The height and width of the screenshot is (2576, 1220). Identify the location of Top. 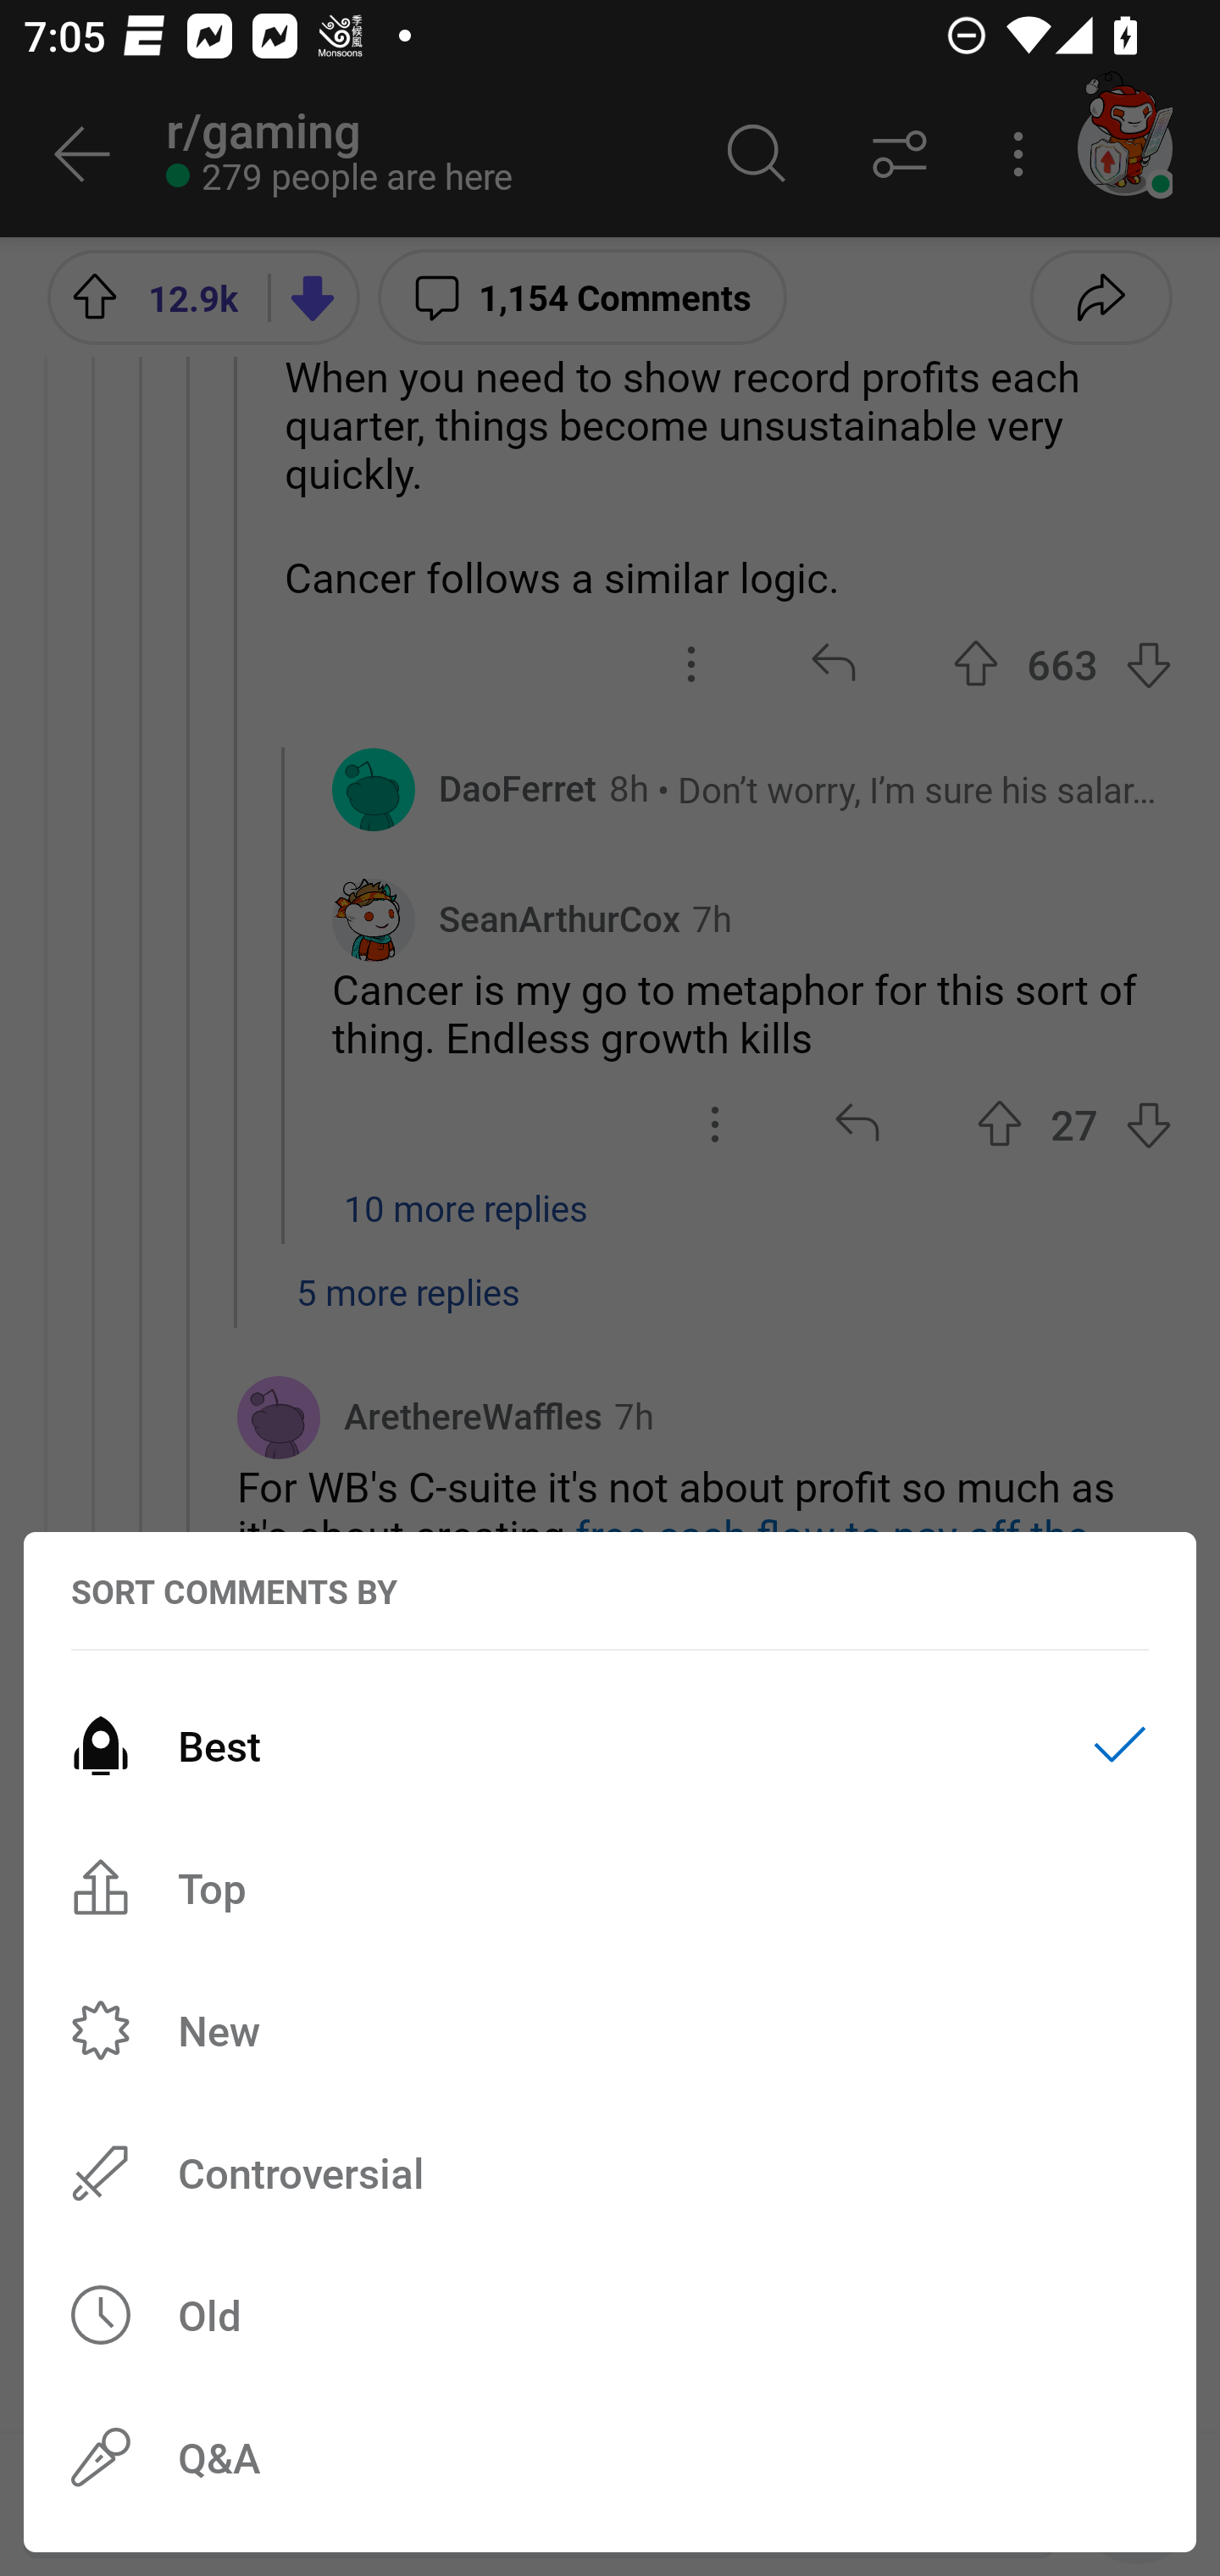
(610, 1888).